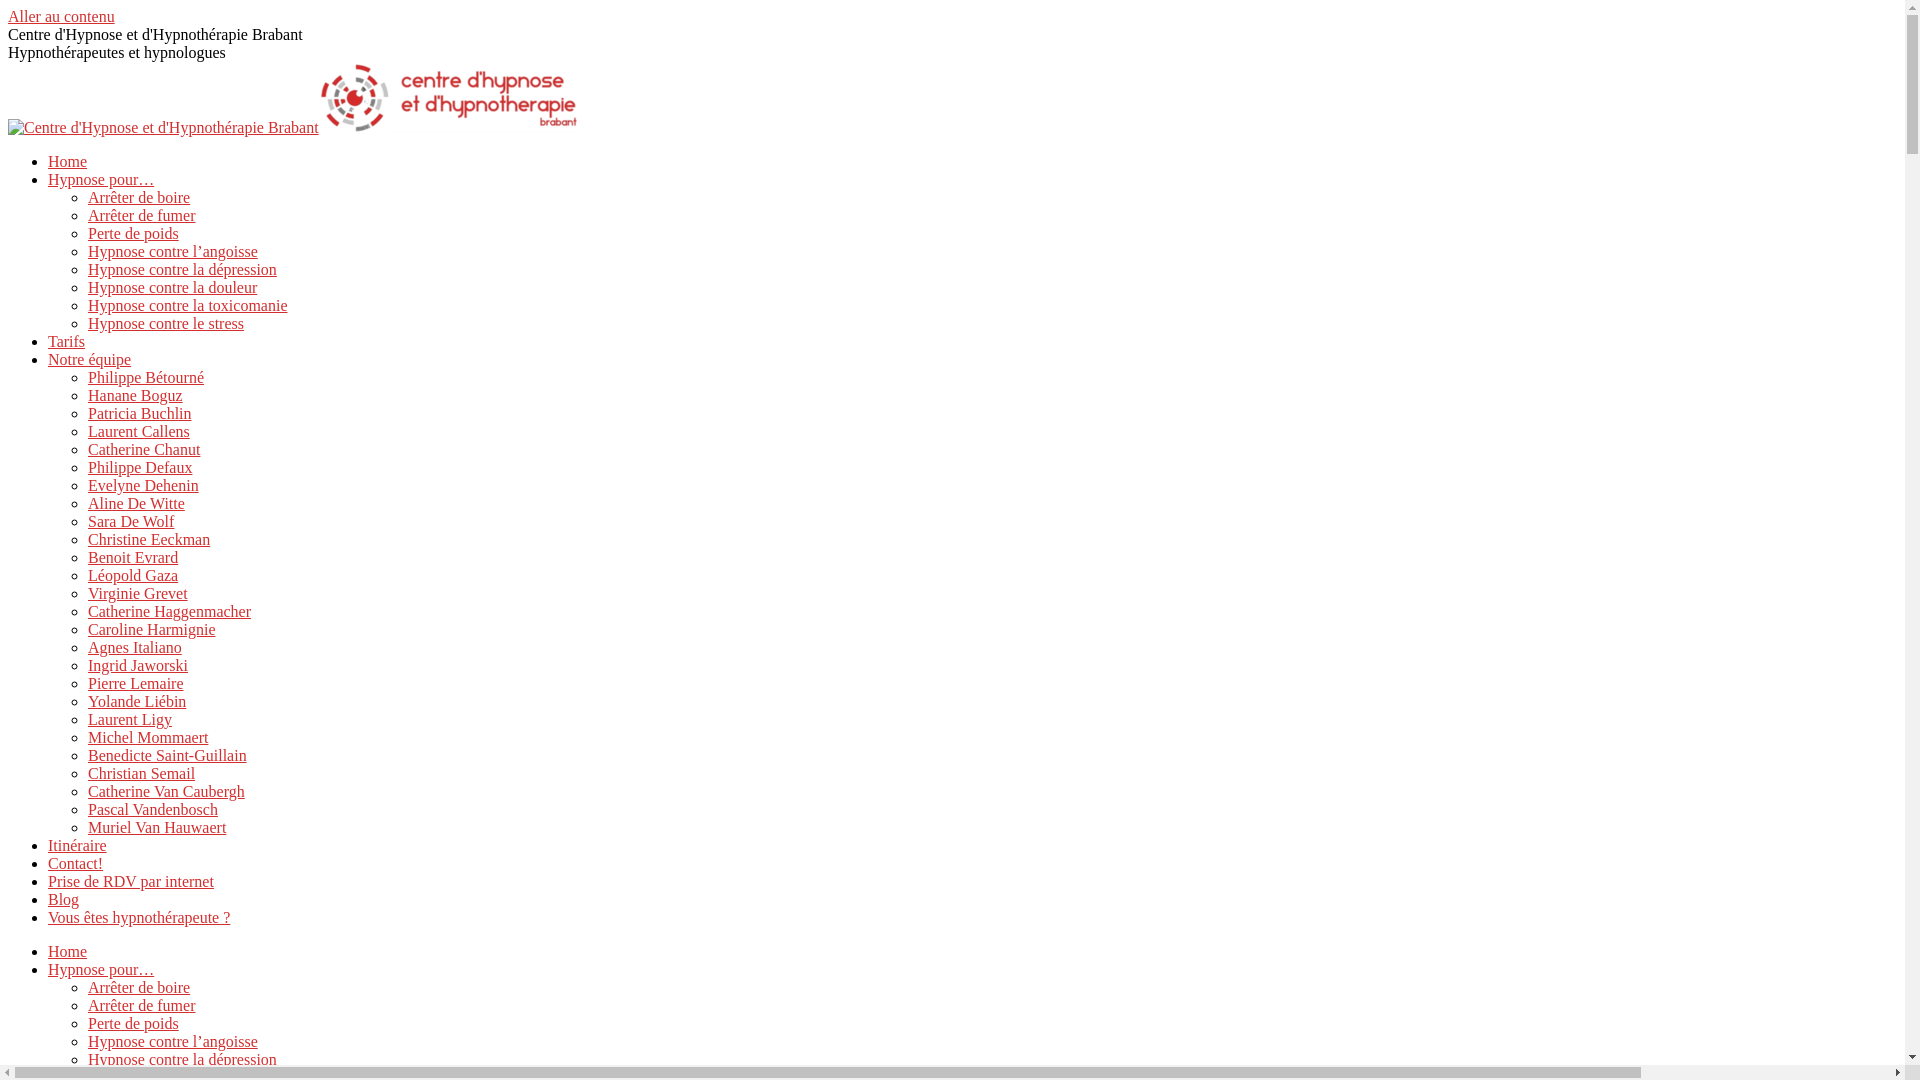 This screenshot has width=1920, height=1080. Describe the element at coordinates (167, 756) in the screenshot. I see `Benedicte Saint-Guillain` at that location.